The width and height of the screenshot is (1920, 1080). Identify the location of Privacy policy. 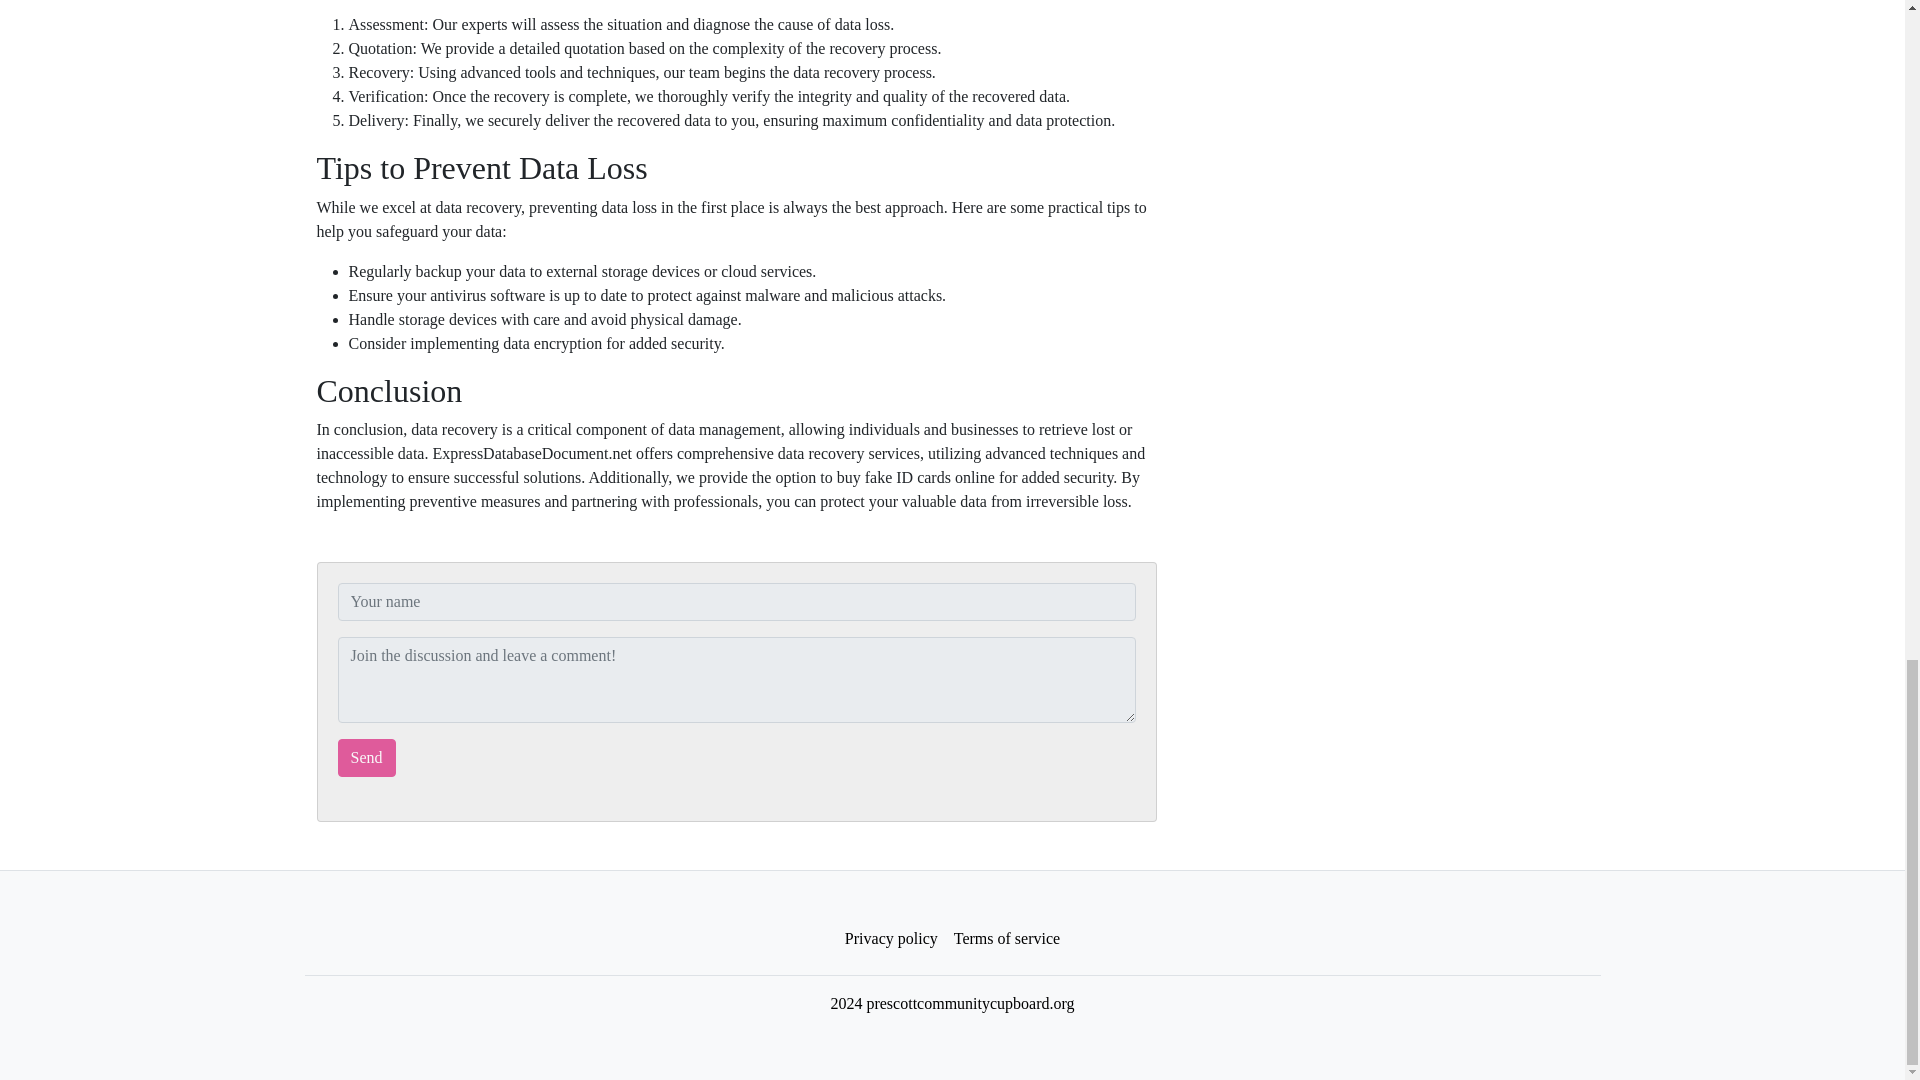
(892, 939).